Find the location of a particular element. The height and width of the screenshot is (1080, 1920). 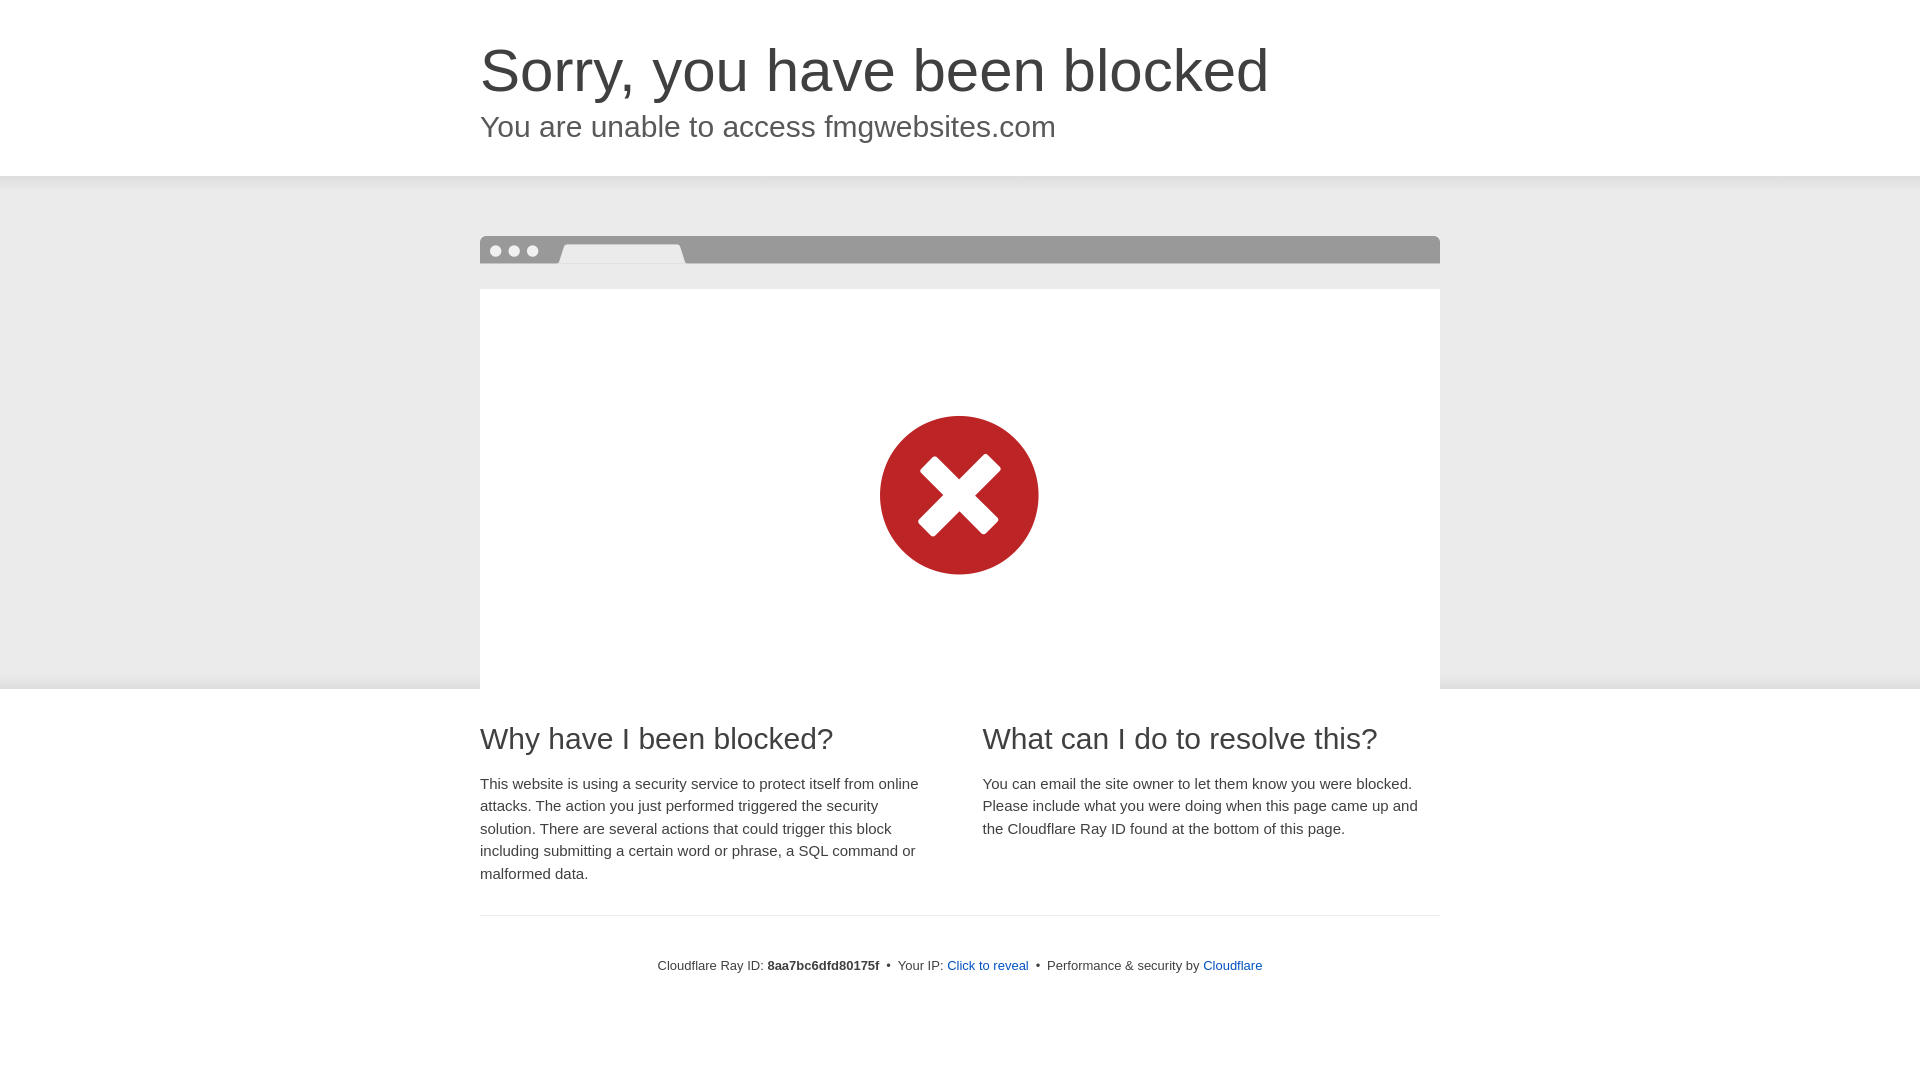

Click to reveal is located at coordinates (988, 966).